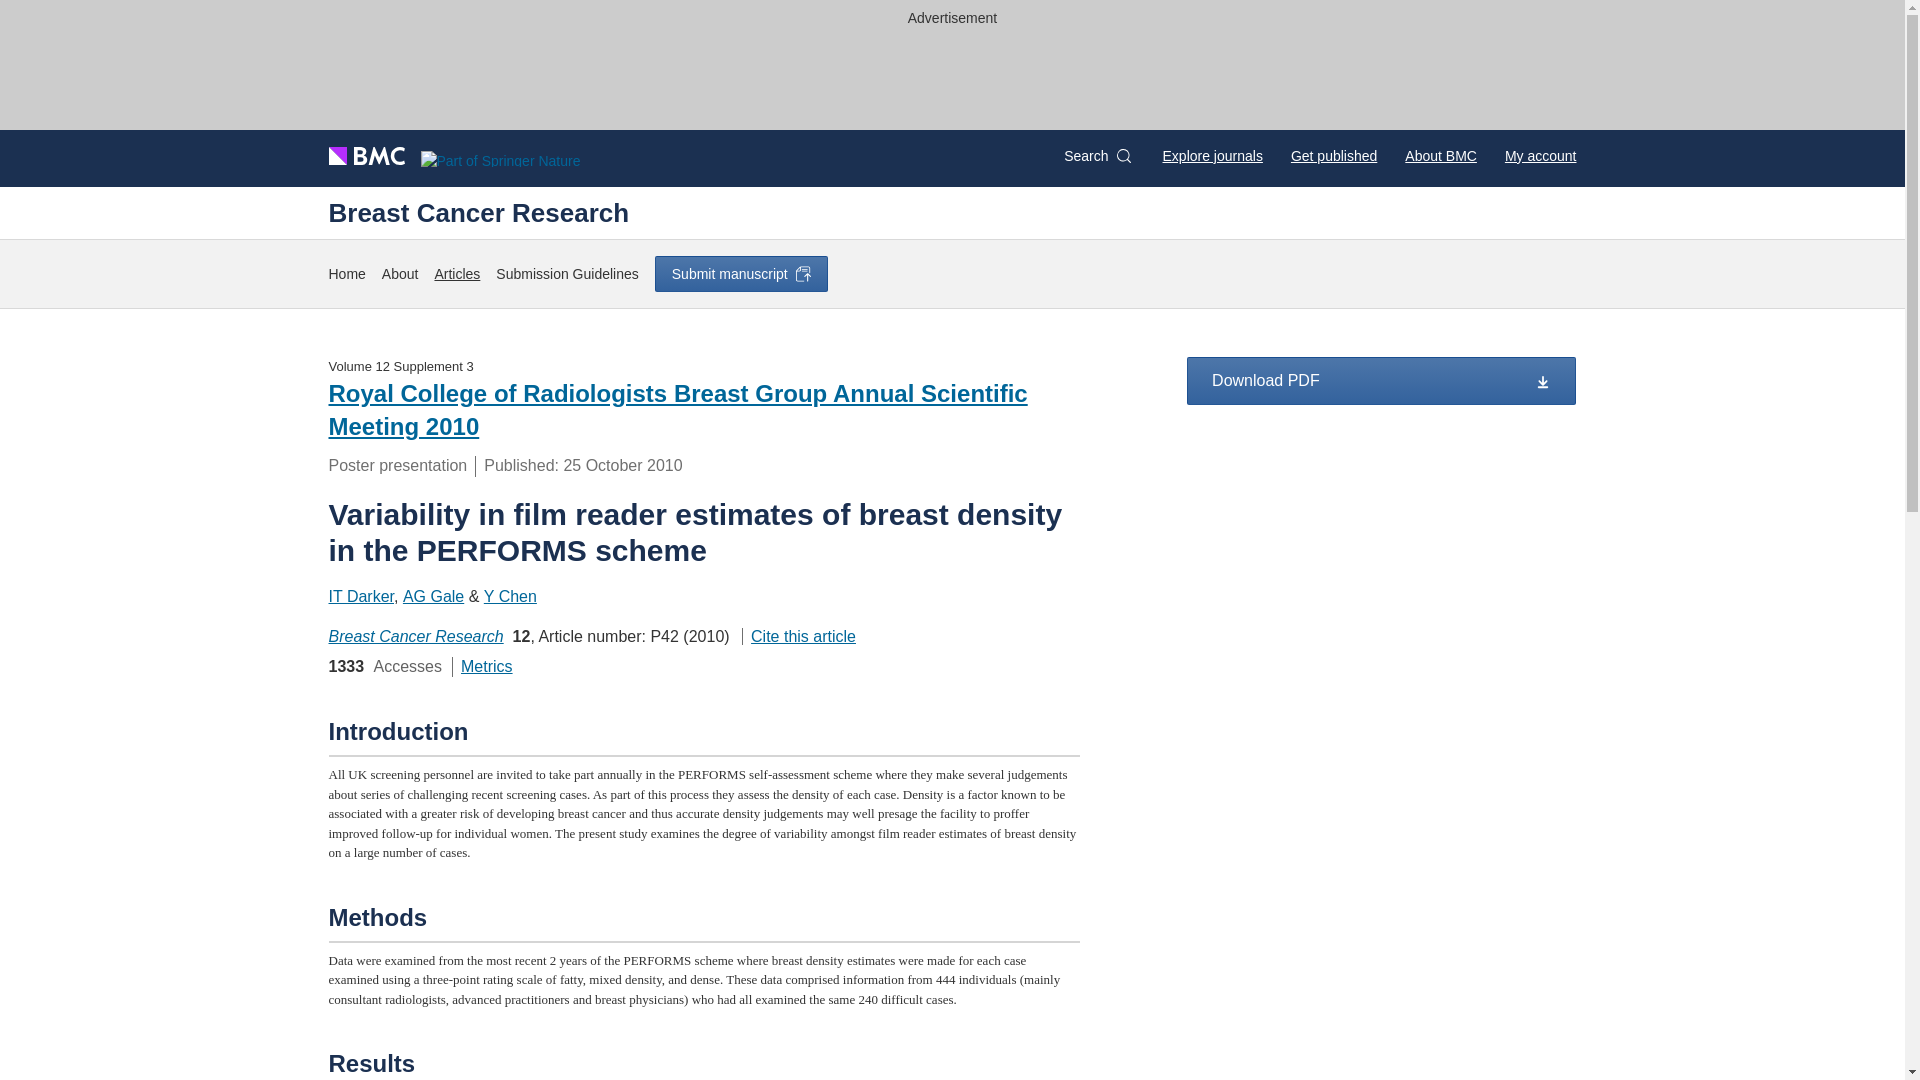 This screenshot has height=1080, width=1920. What do you see at coordinates (416, 636) in the screenshot?
I see `Breast Cancer Research` at bounding box center [416, 636].